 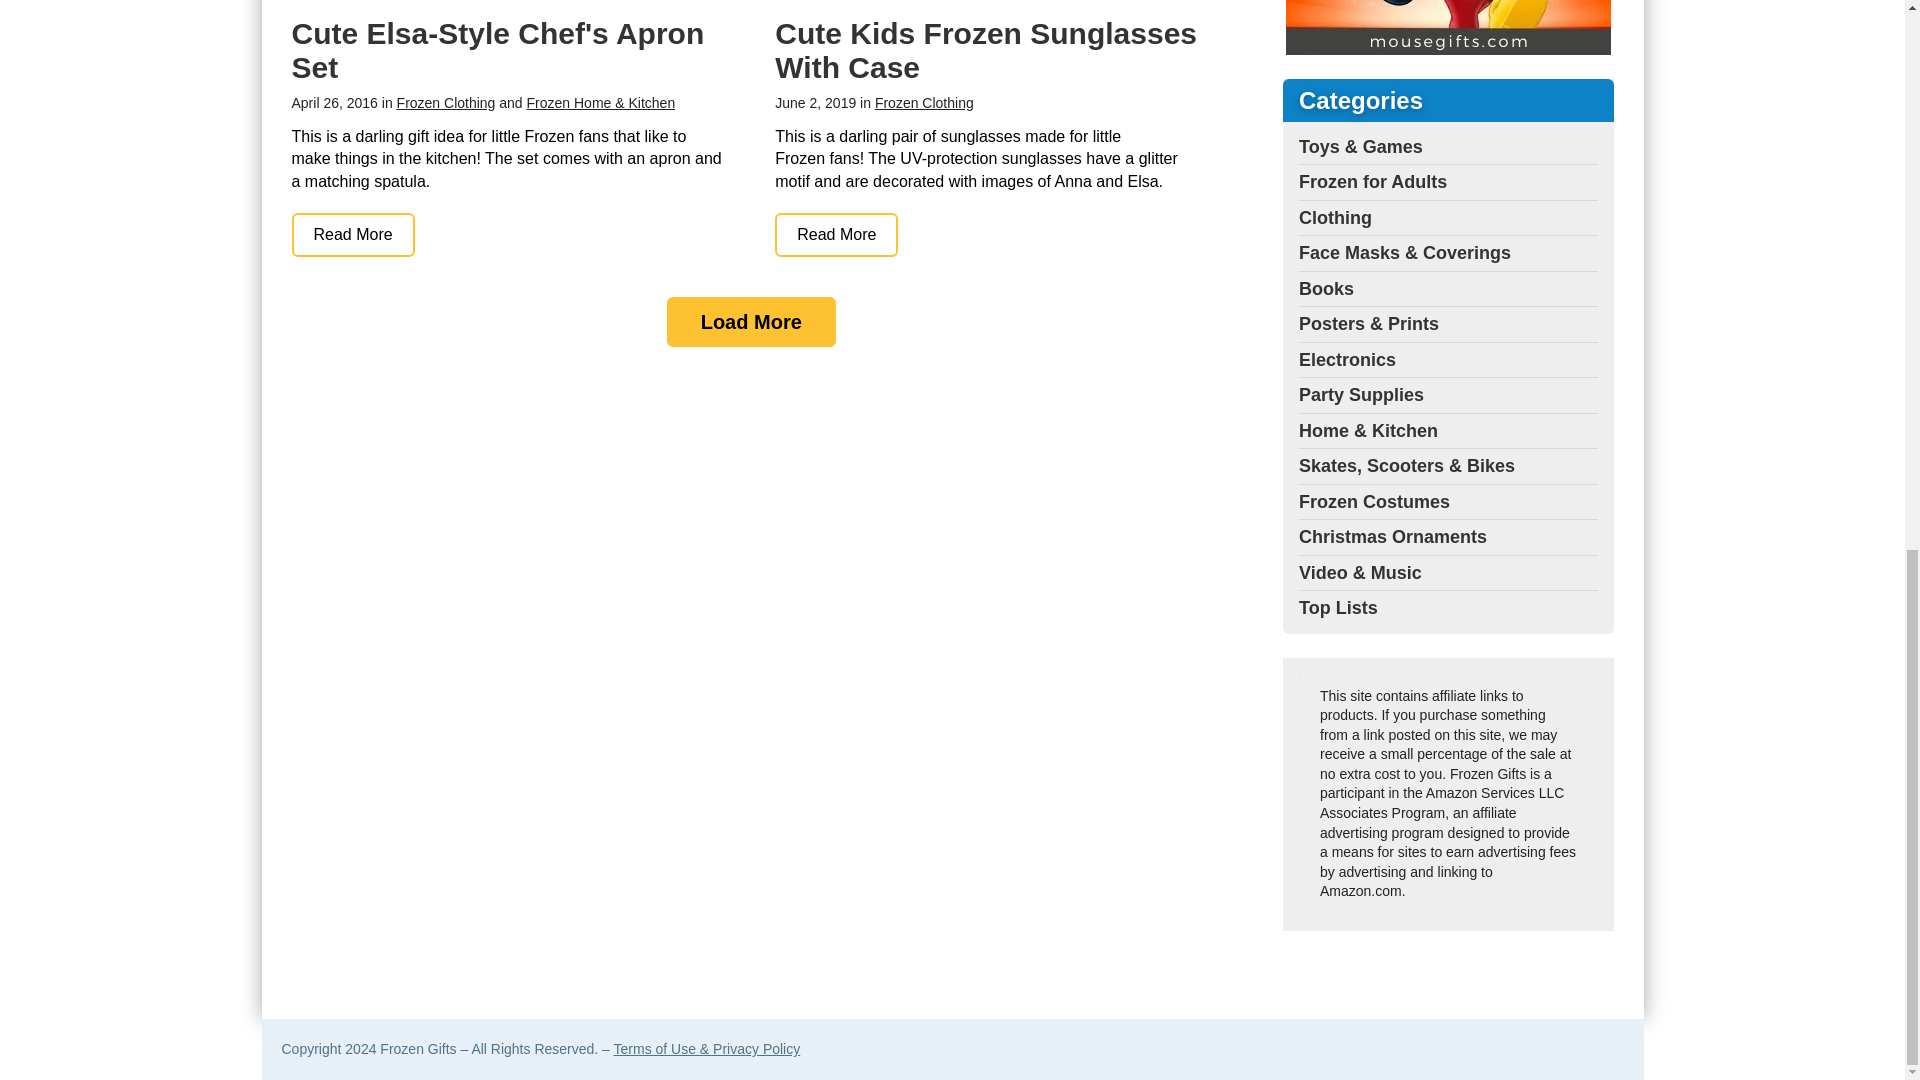 I want to click on Read More, so click(x=836, y=234).